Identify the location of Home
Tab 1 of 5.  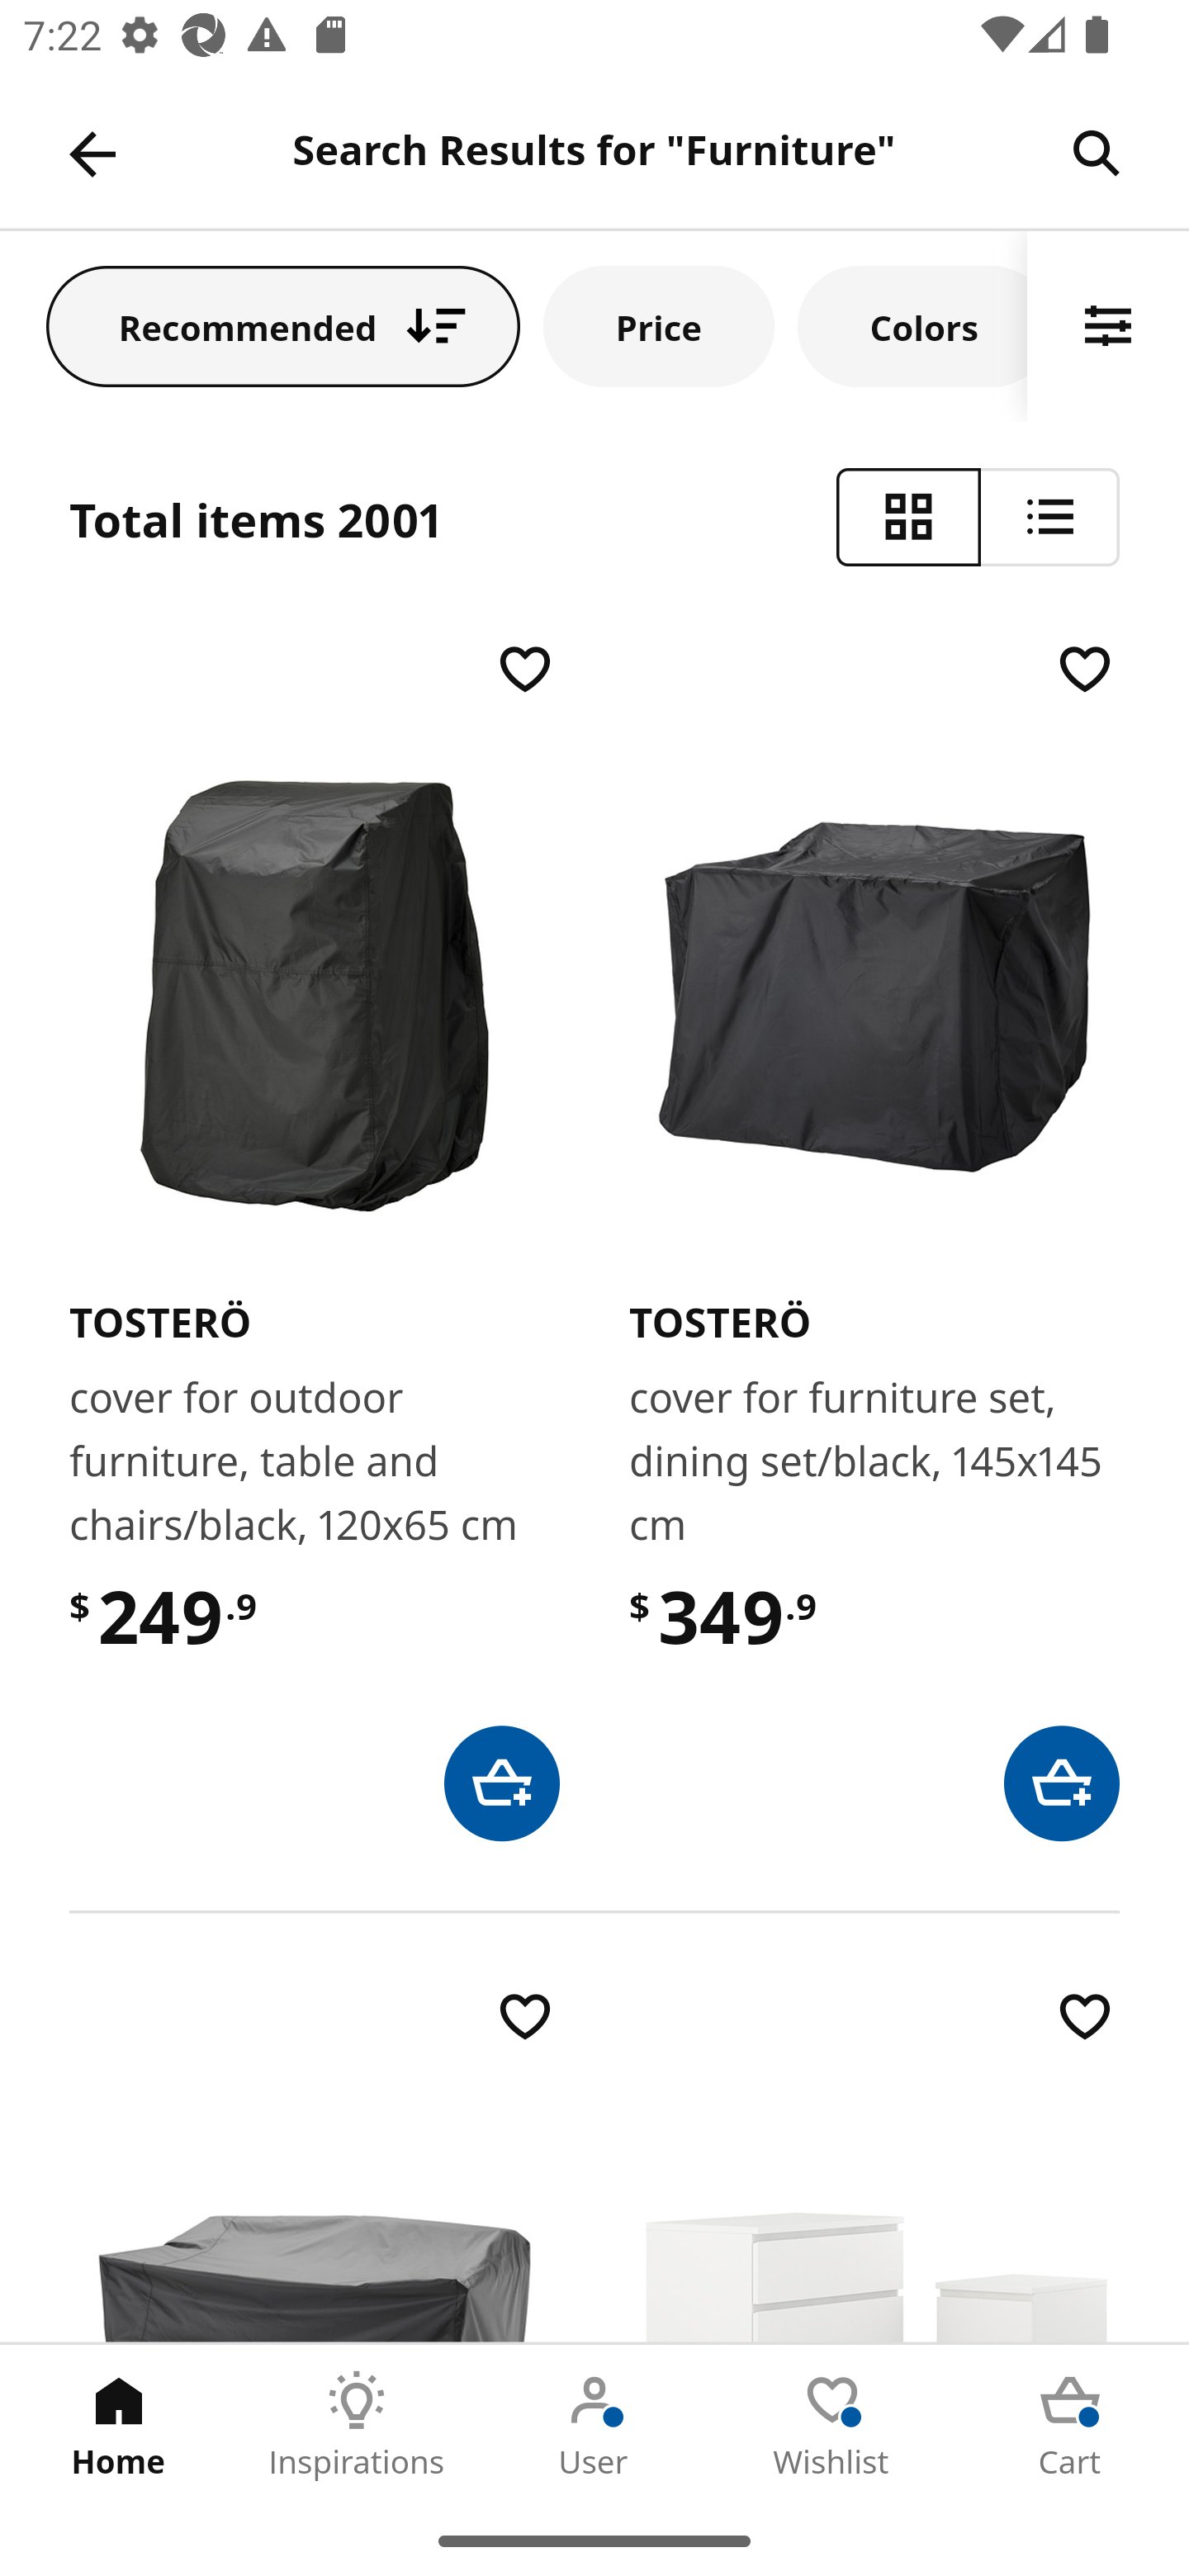
(119, 2425).